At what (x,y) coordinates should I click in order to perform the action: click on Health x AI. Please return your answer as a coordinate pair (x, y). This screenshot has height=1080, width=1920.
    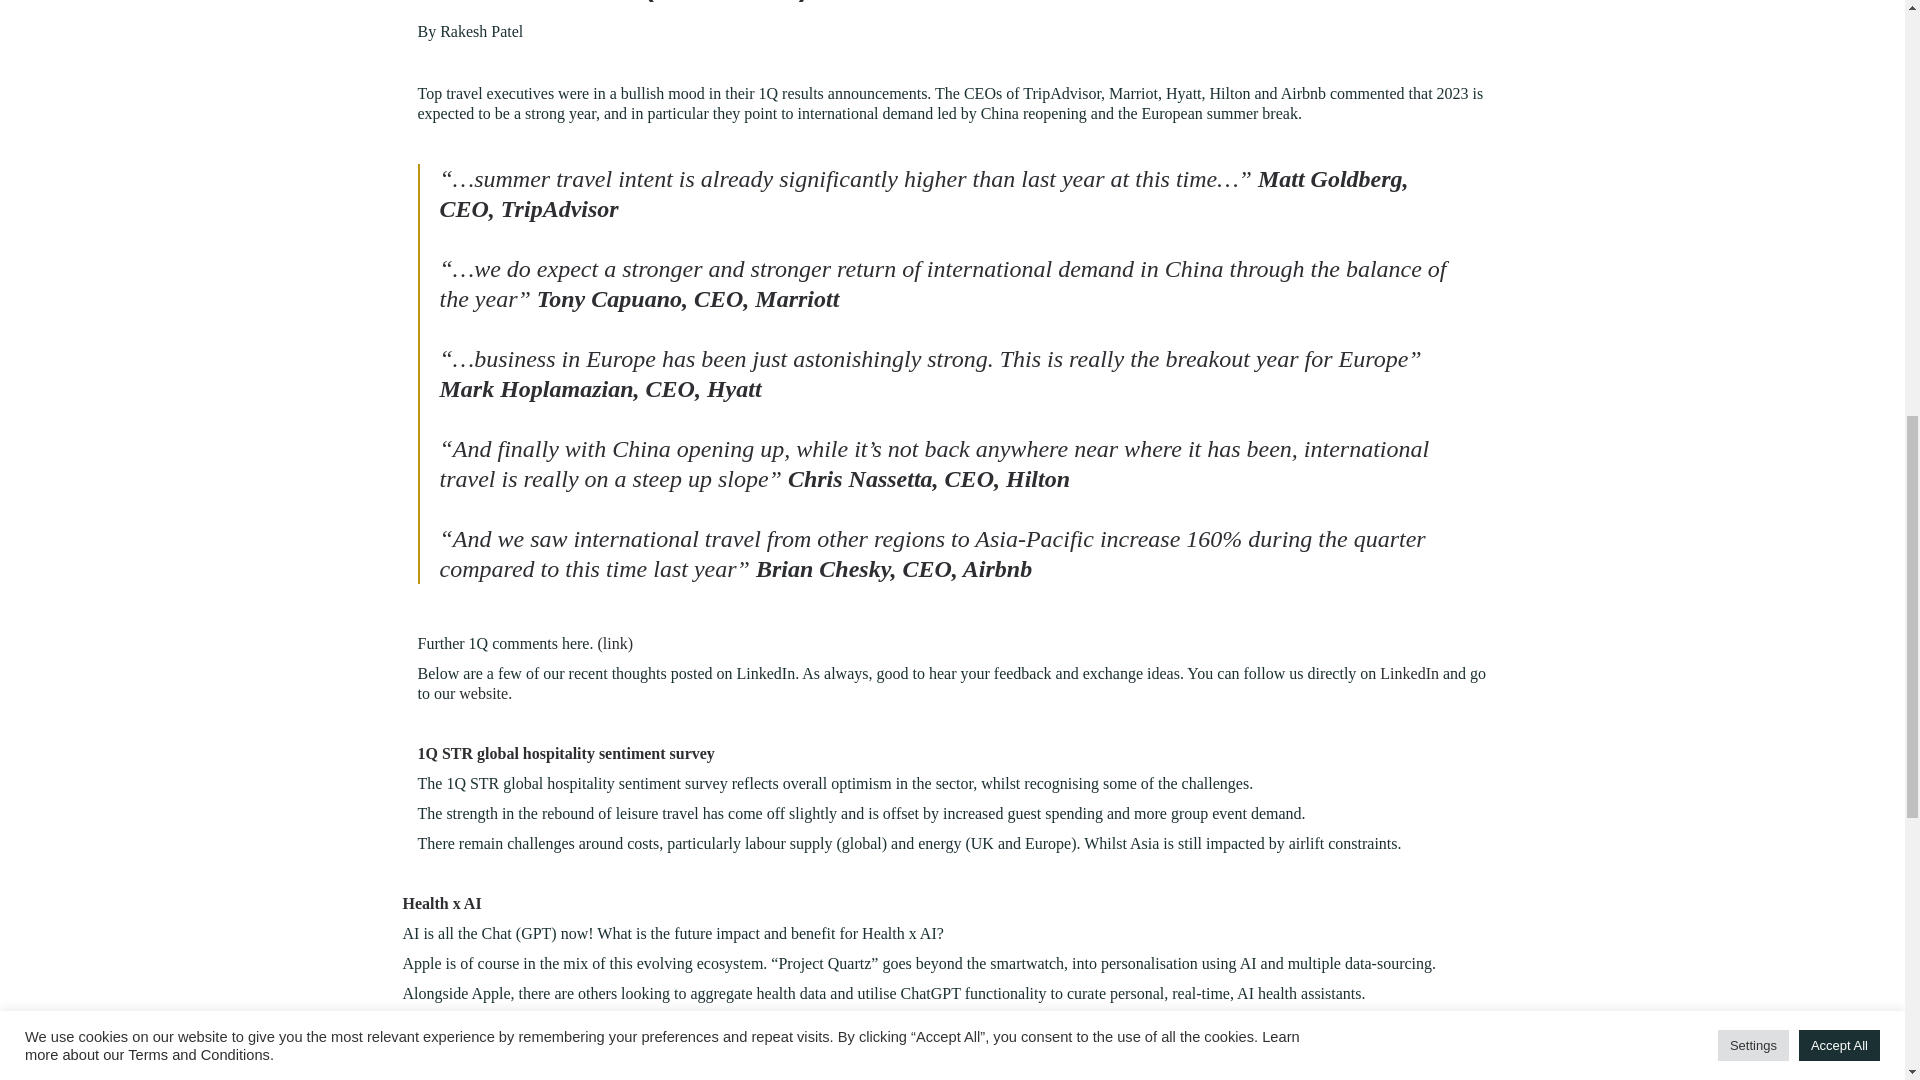
    Looking at the image, I should click on (441, 903).